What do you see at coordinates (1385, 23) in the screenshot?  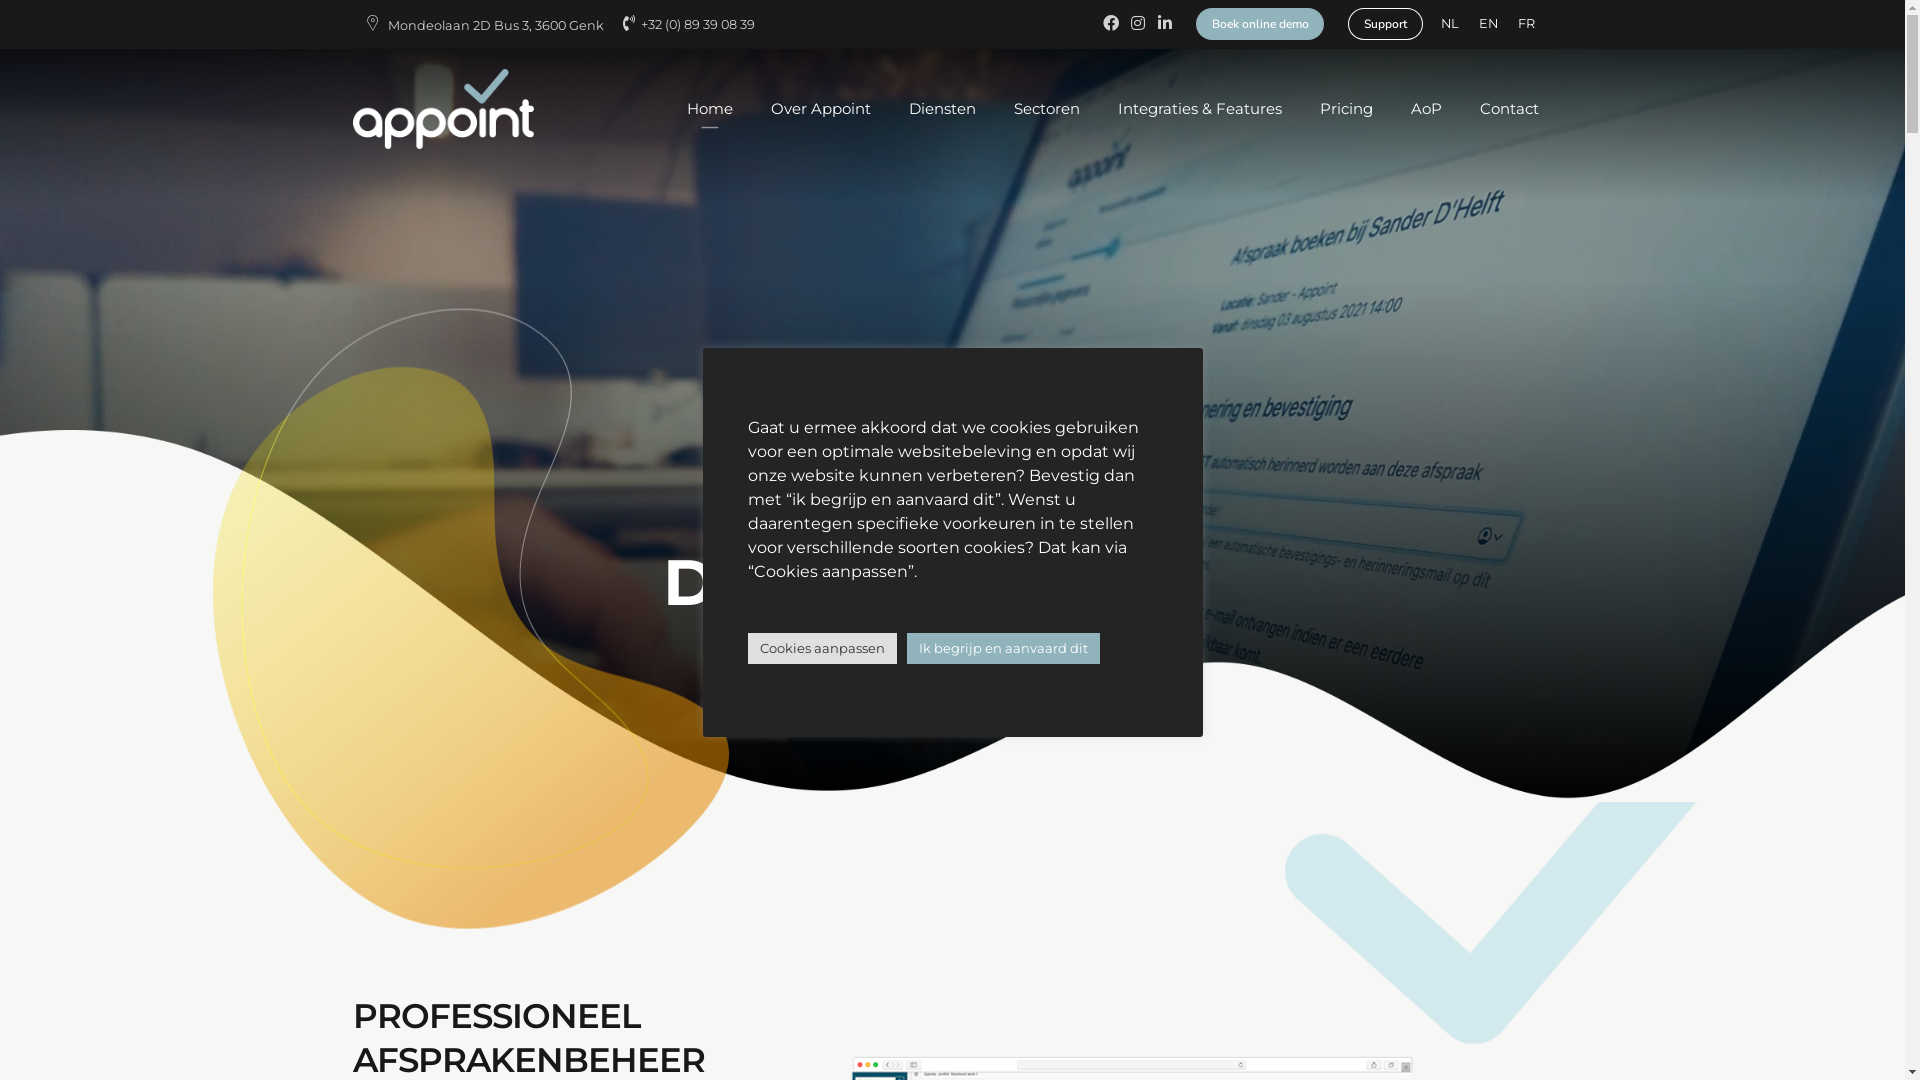 I see `Support` at bounding box center [1385, 23].